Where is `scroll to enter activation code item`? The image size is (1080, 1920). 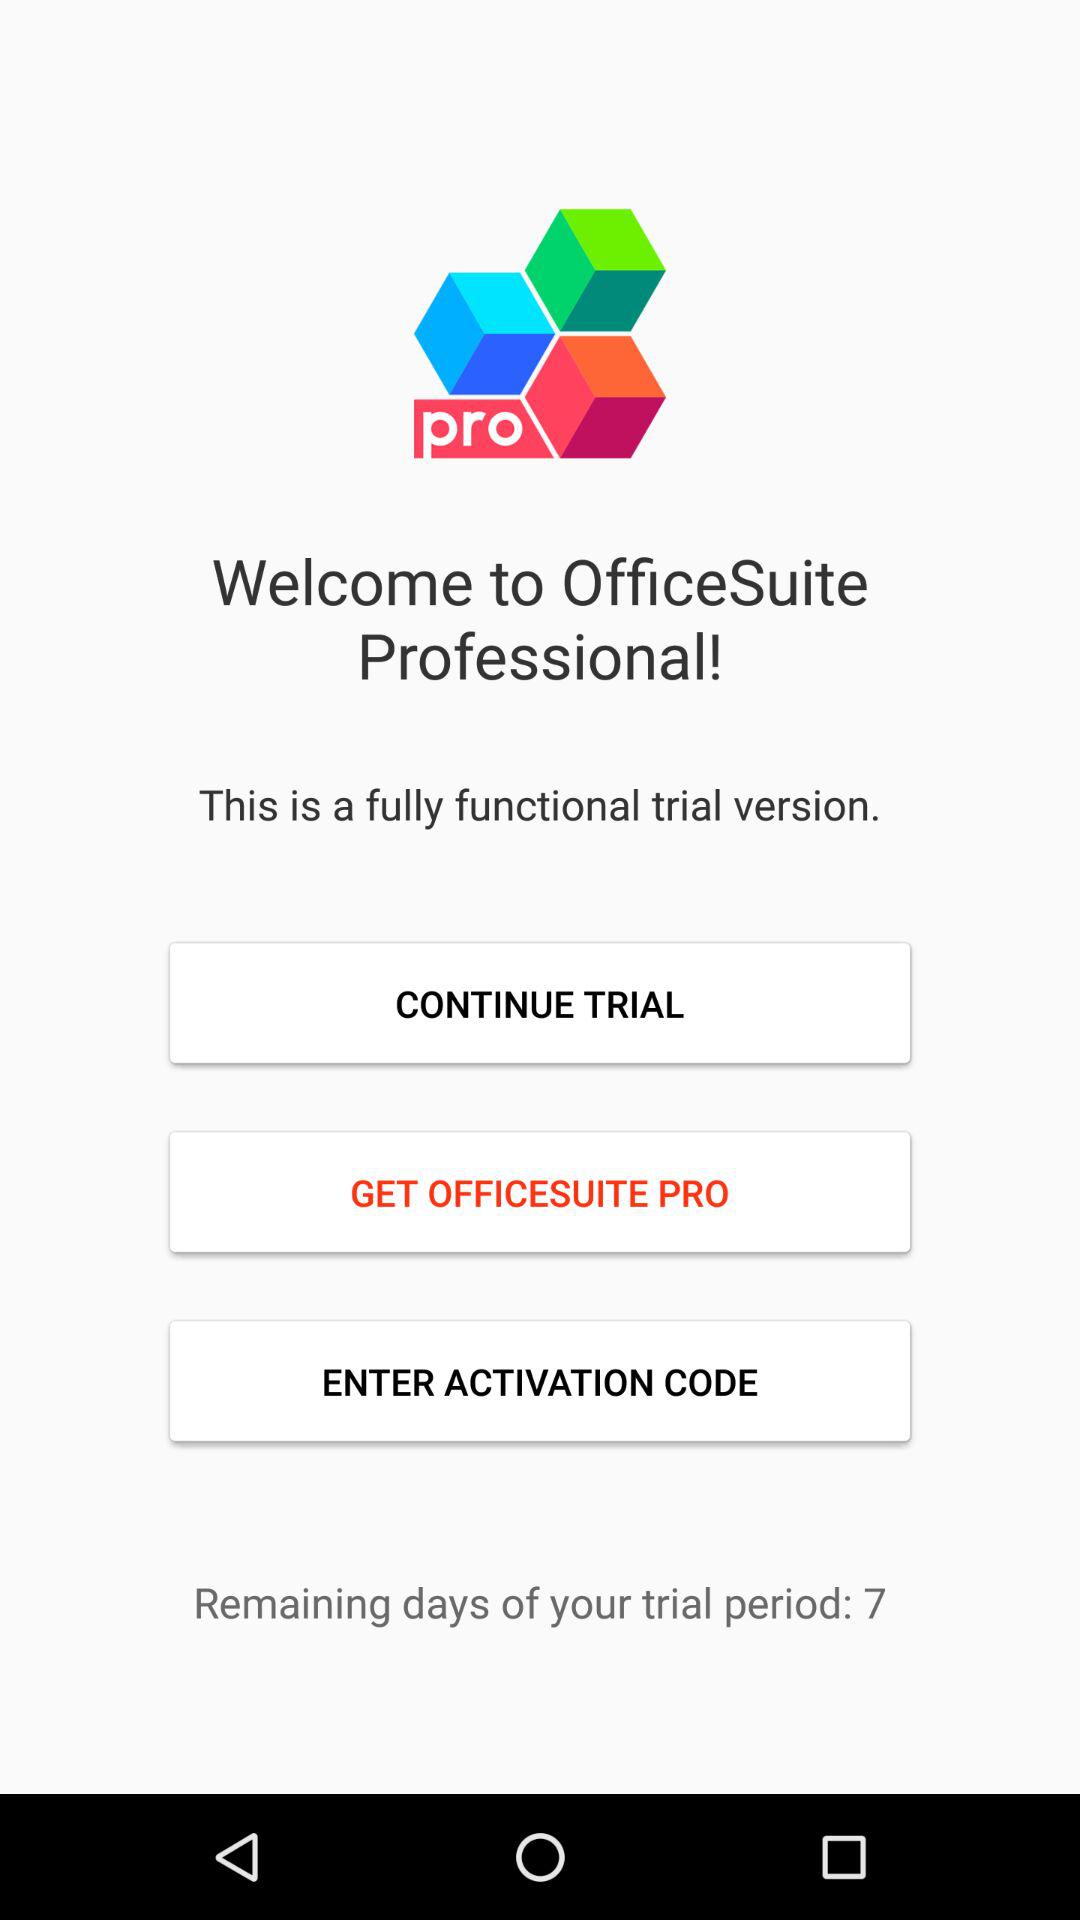 scroll to enter activation code item is located at coordinates (540, 1381).